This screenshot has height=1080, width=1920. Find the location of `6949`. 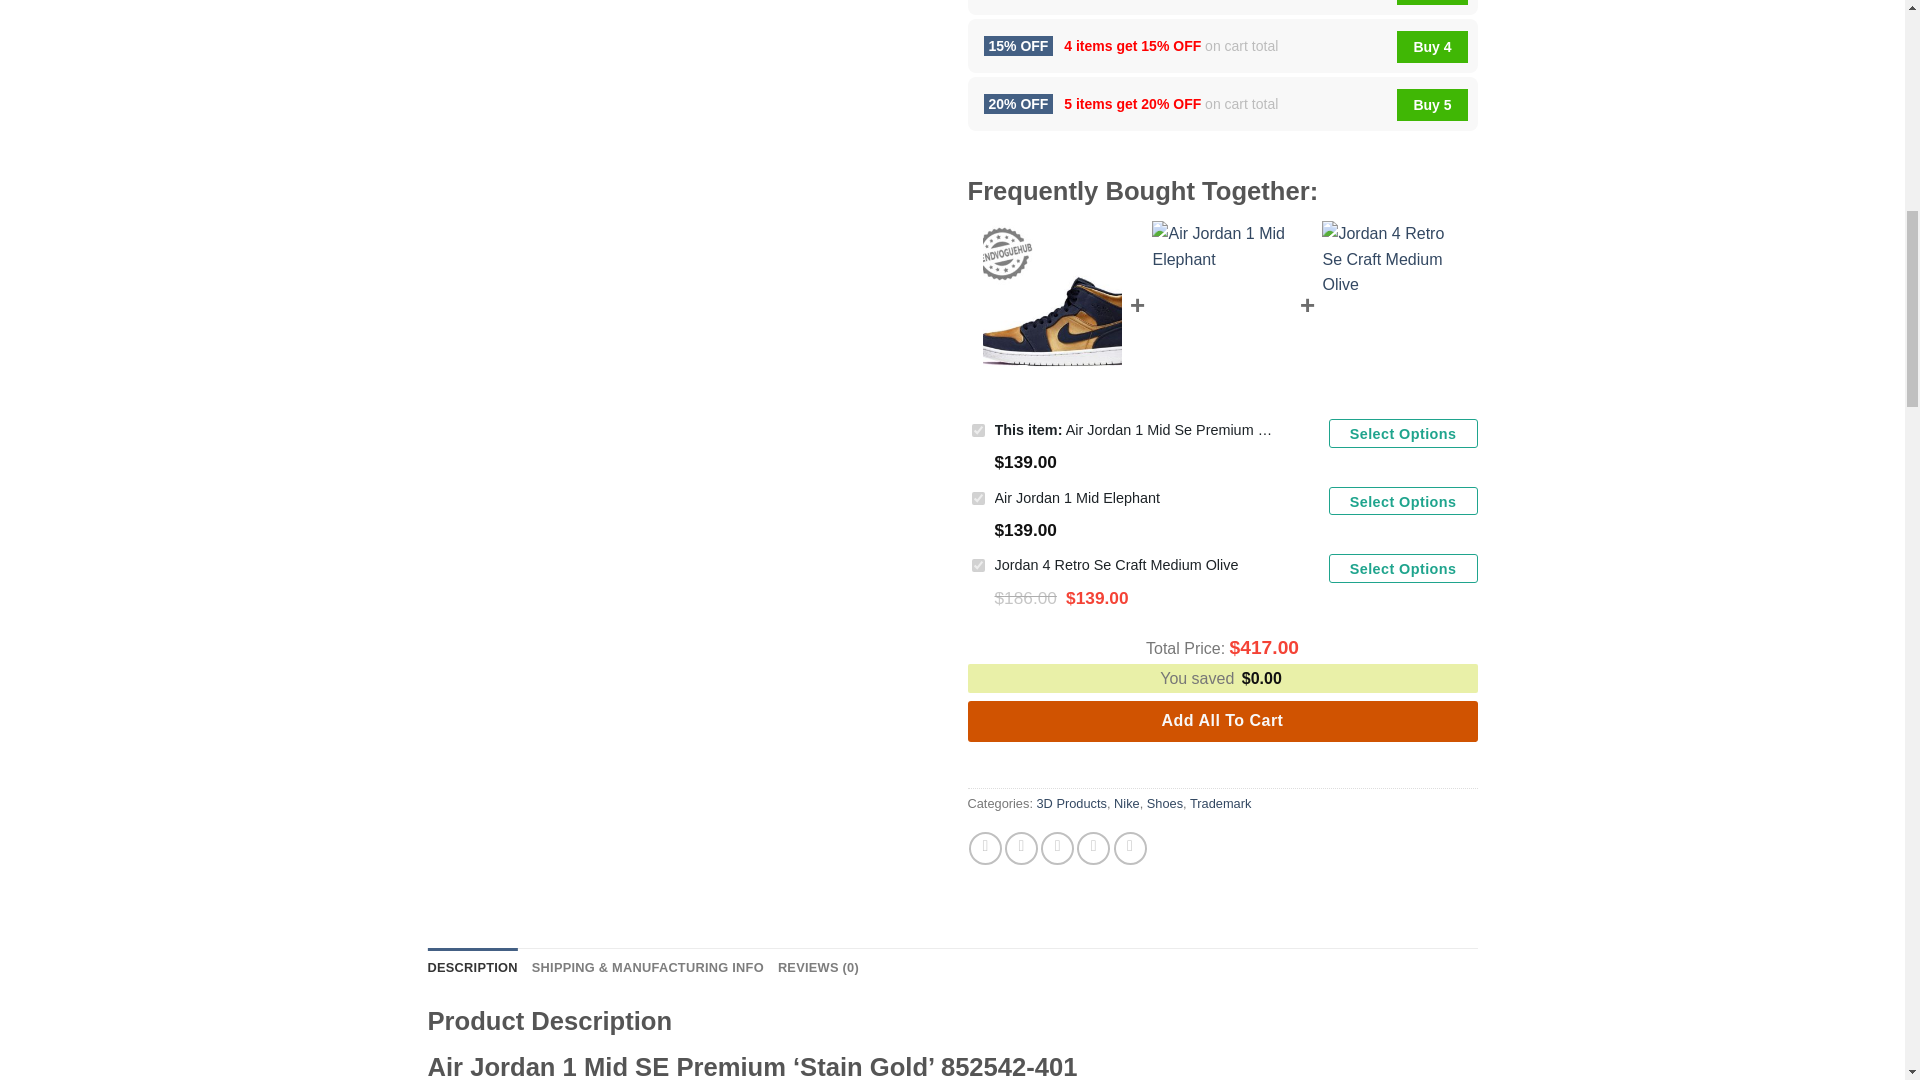

6949 is located at coordinates (978, 566).